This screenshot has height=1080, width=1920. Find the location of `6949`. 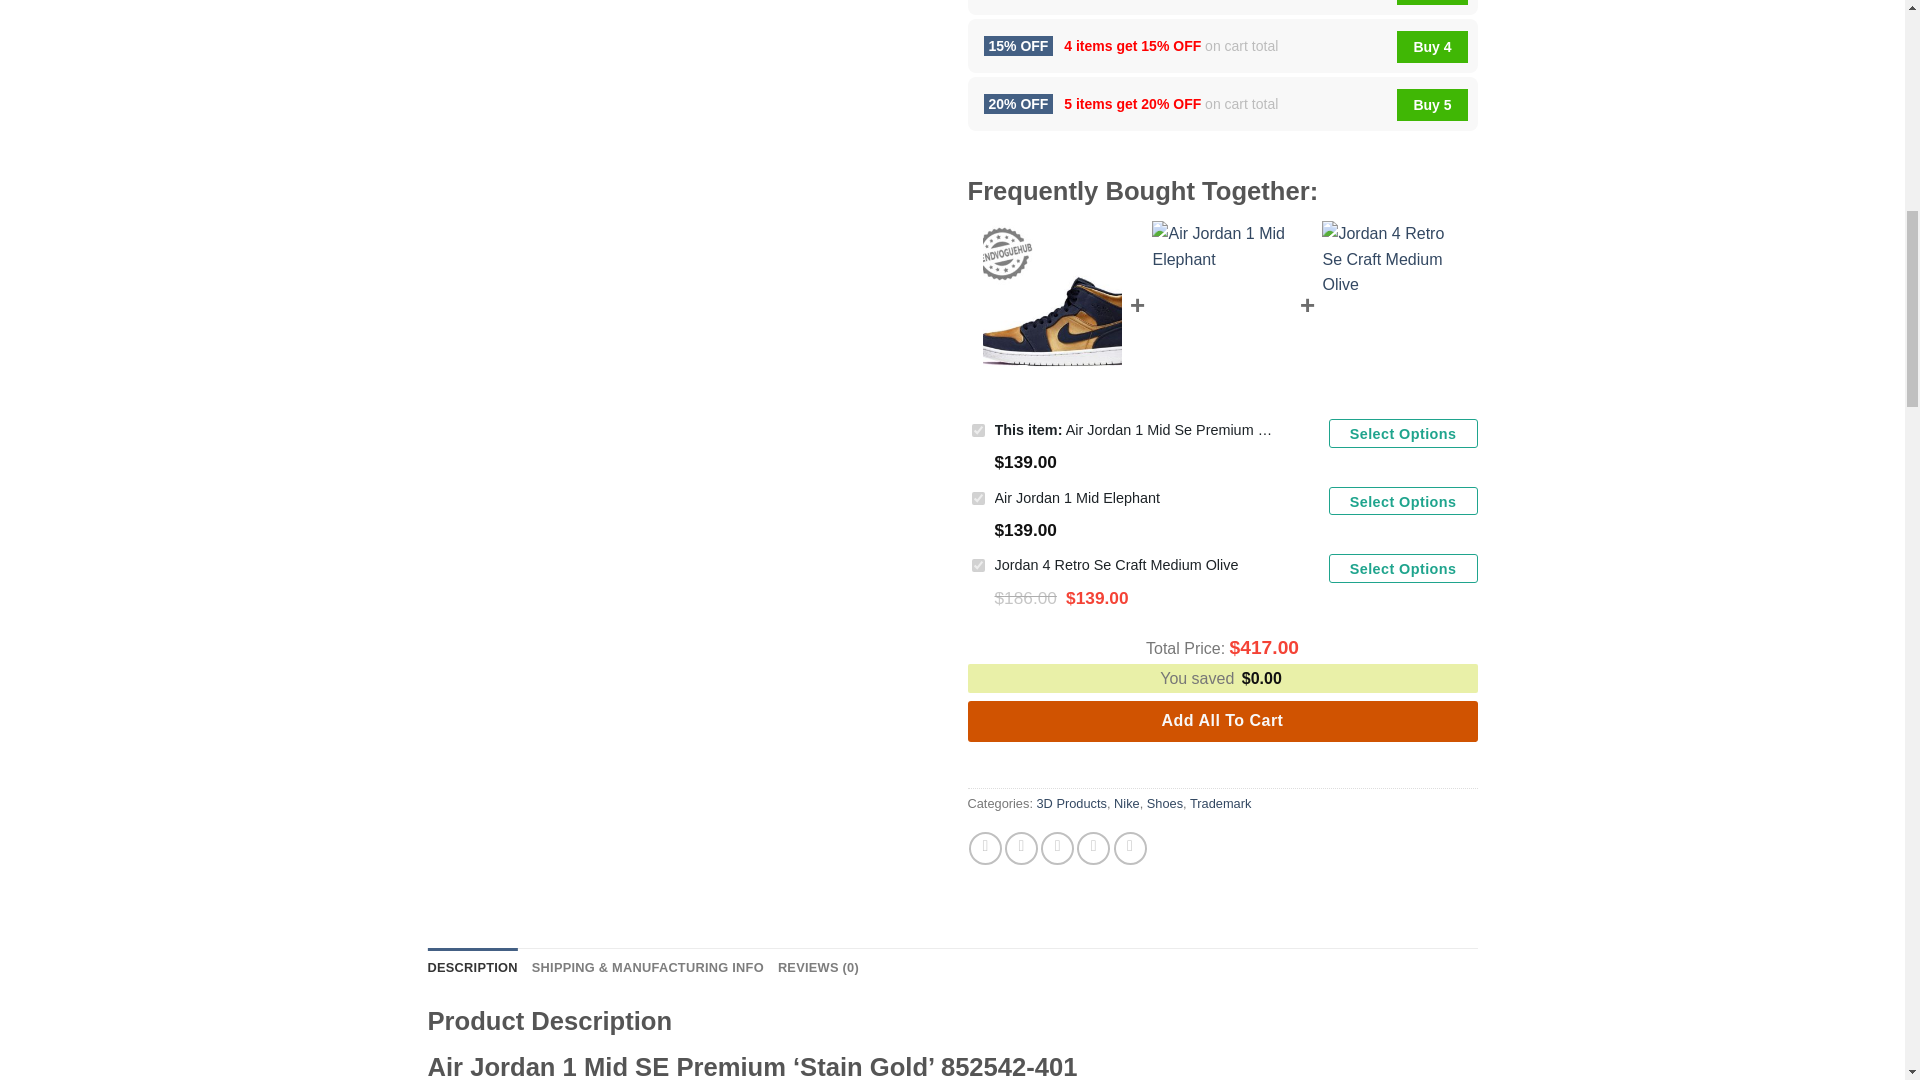

6949 is located at coordinates (978, 566).